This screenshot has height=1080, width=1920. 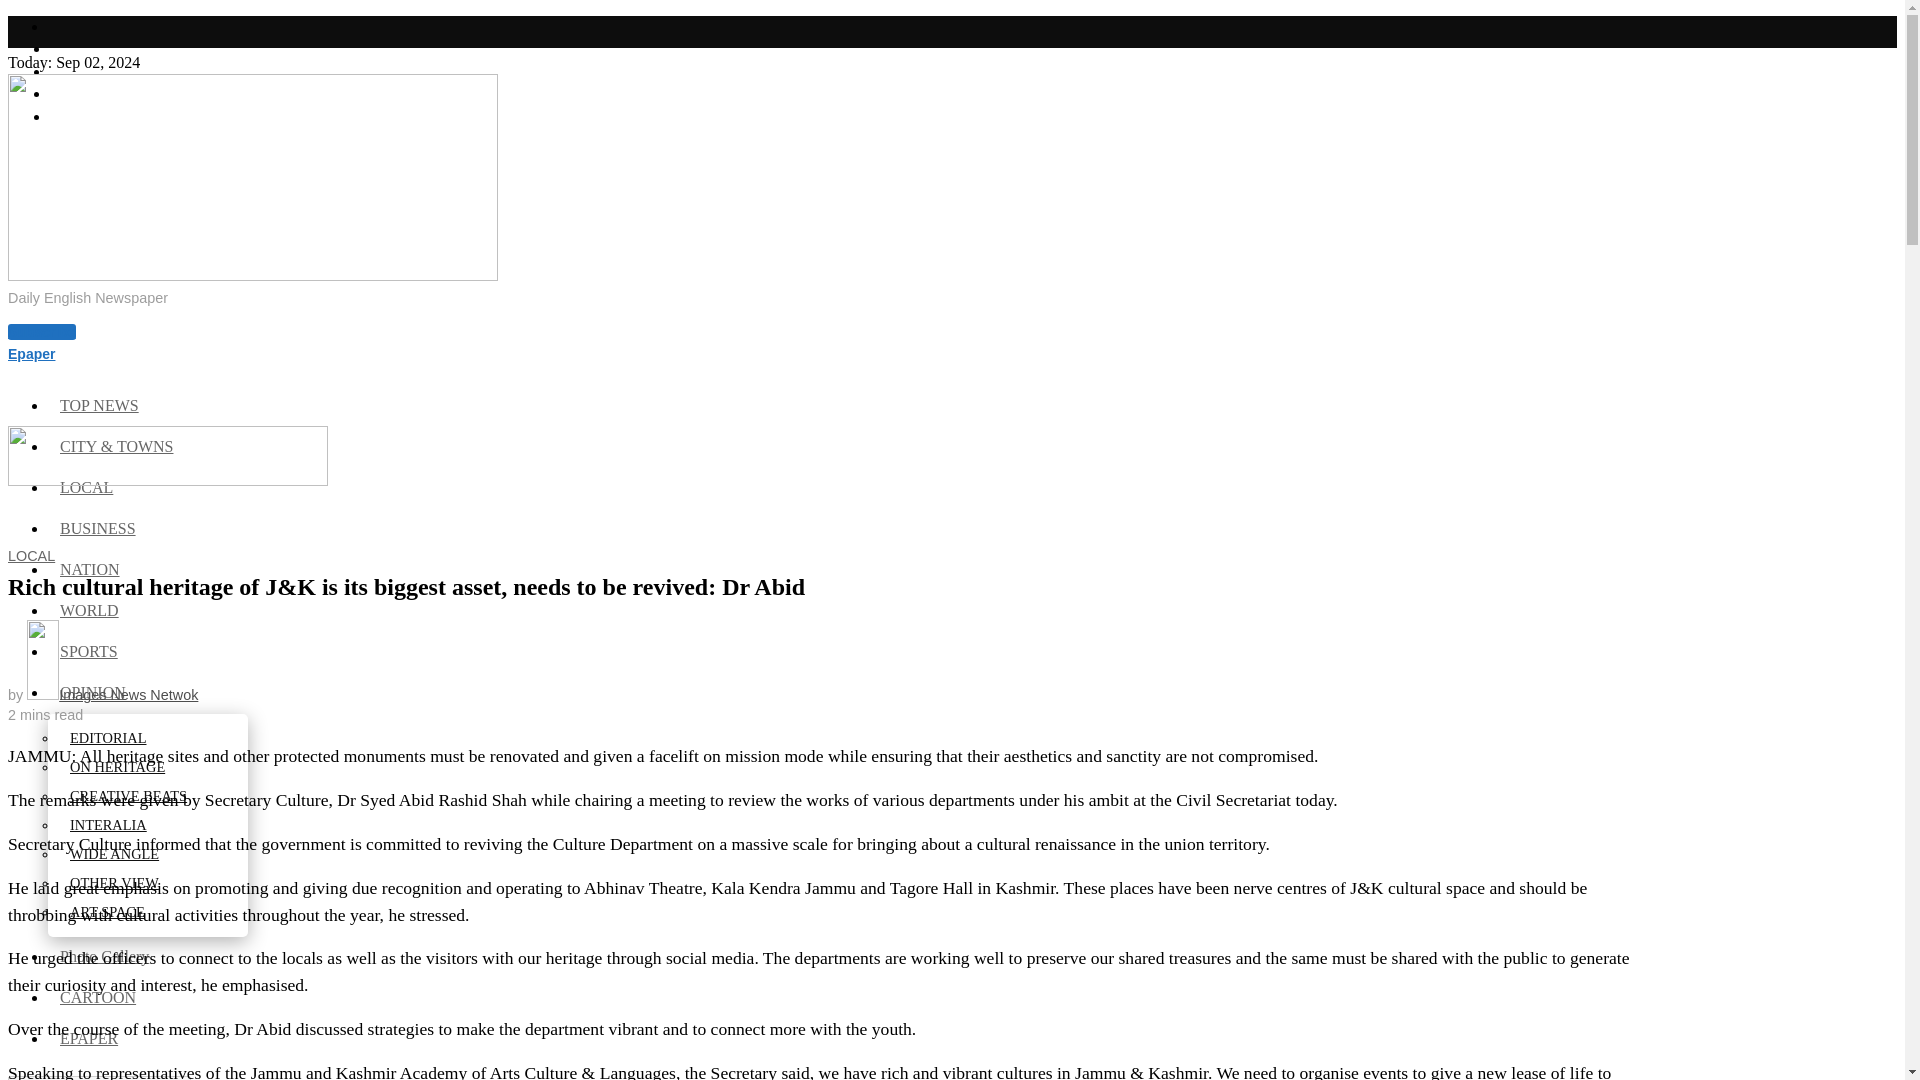 I want to click on ON HERITAGE, so click(x=118, y=767).